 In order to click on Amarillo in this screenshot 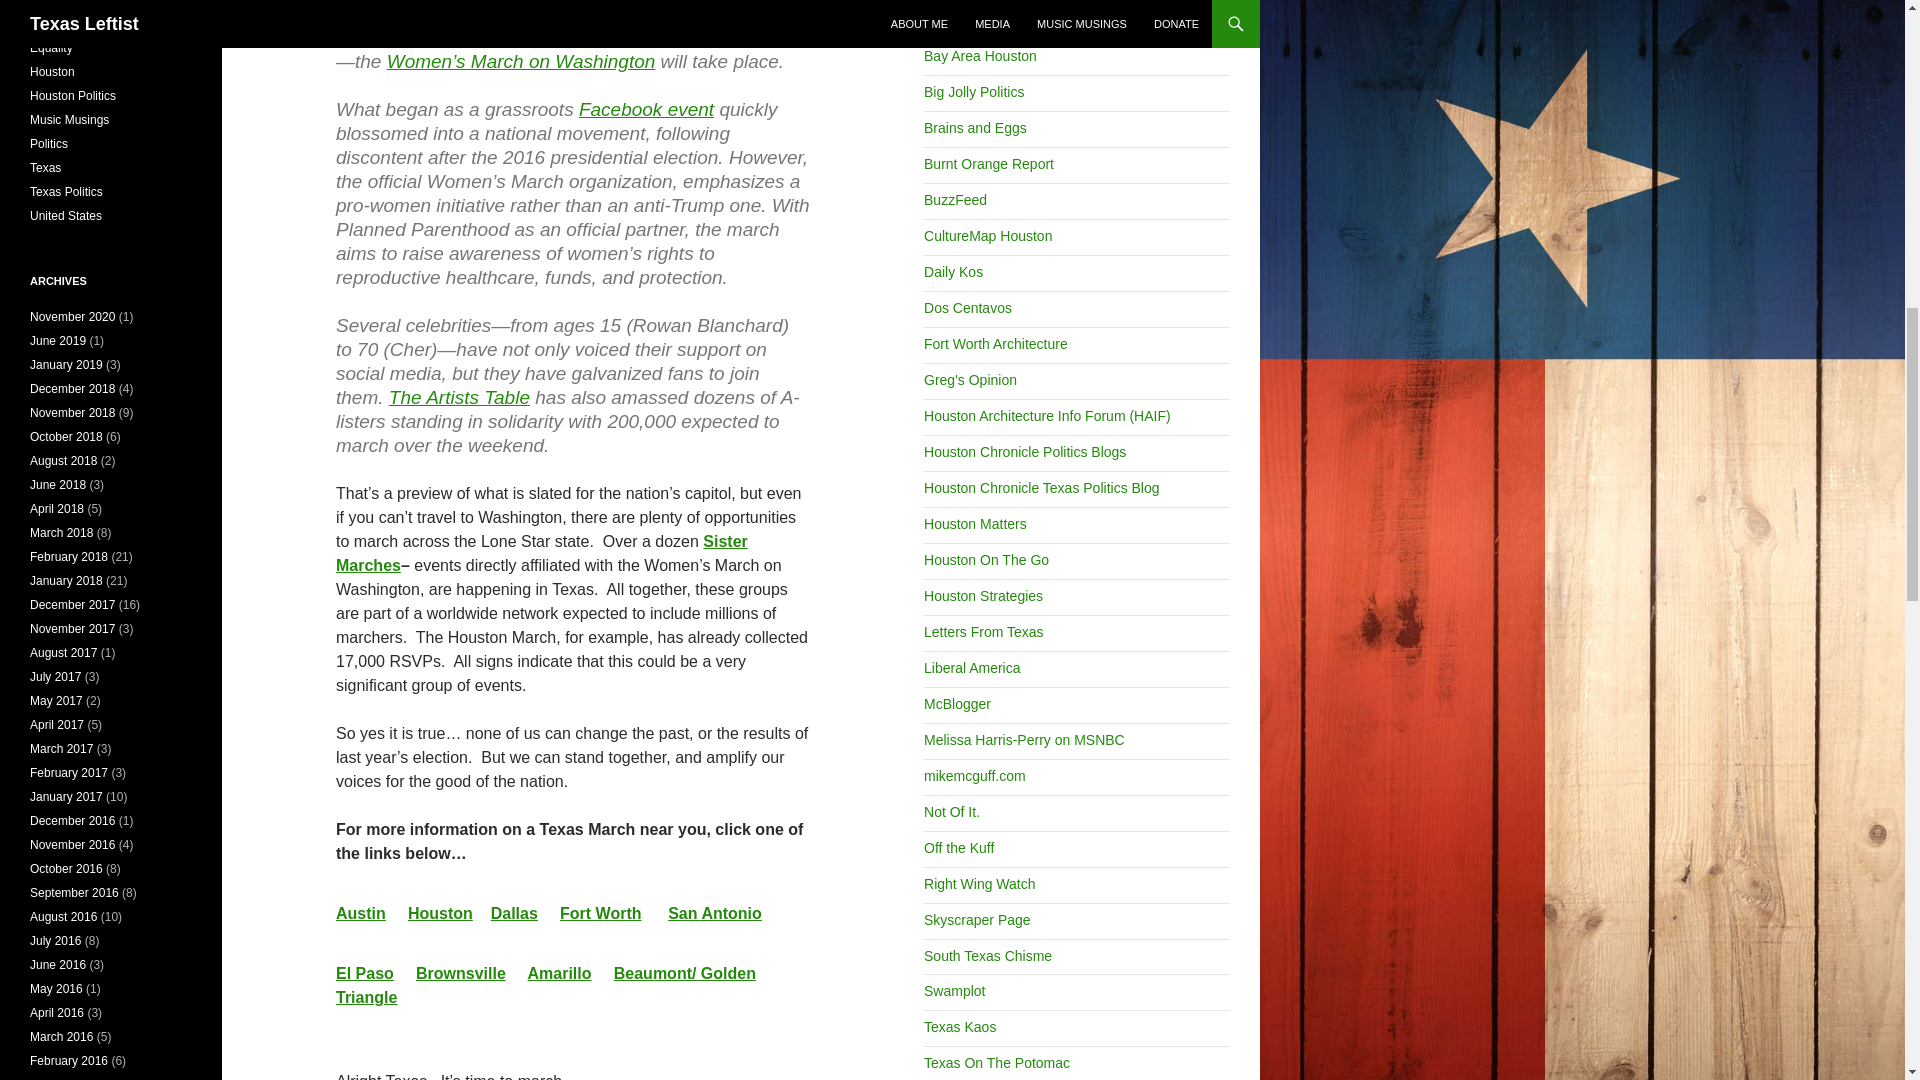, I will do `click(560, 973)`.